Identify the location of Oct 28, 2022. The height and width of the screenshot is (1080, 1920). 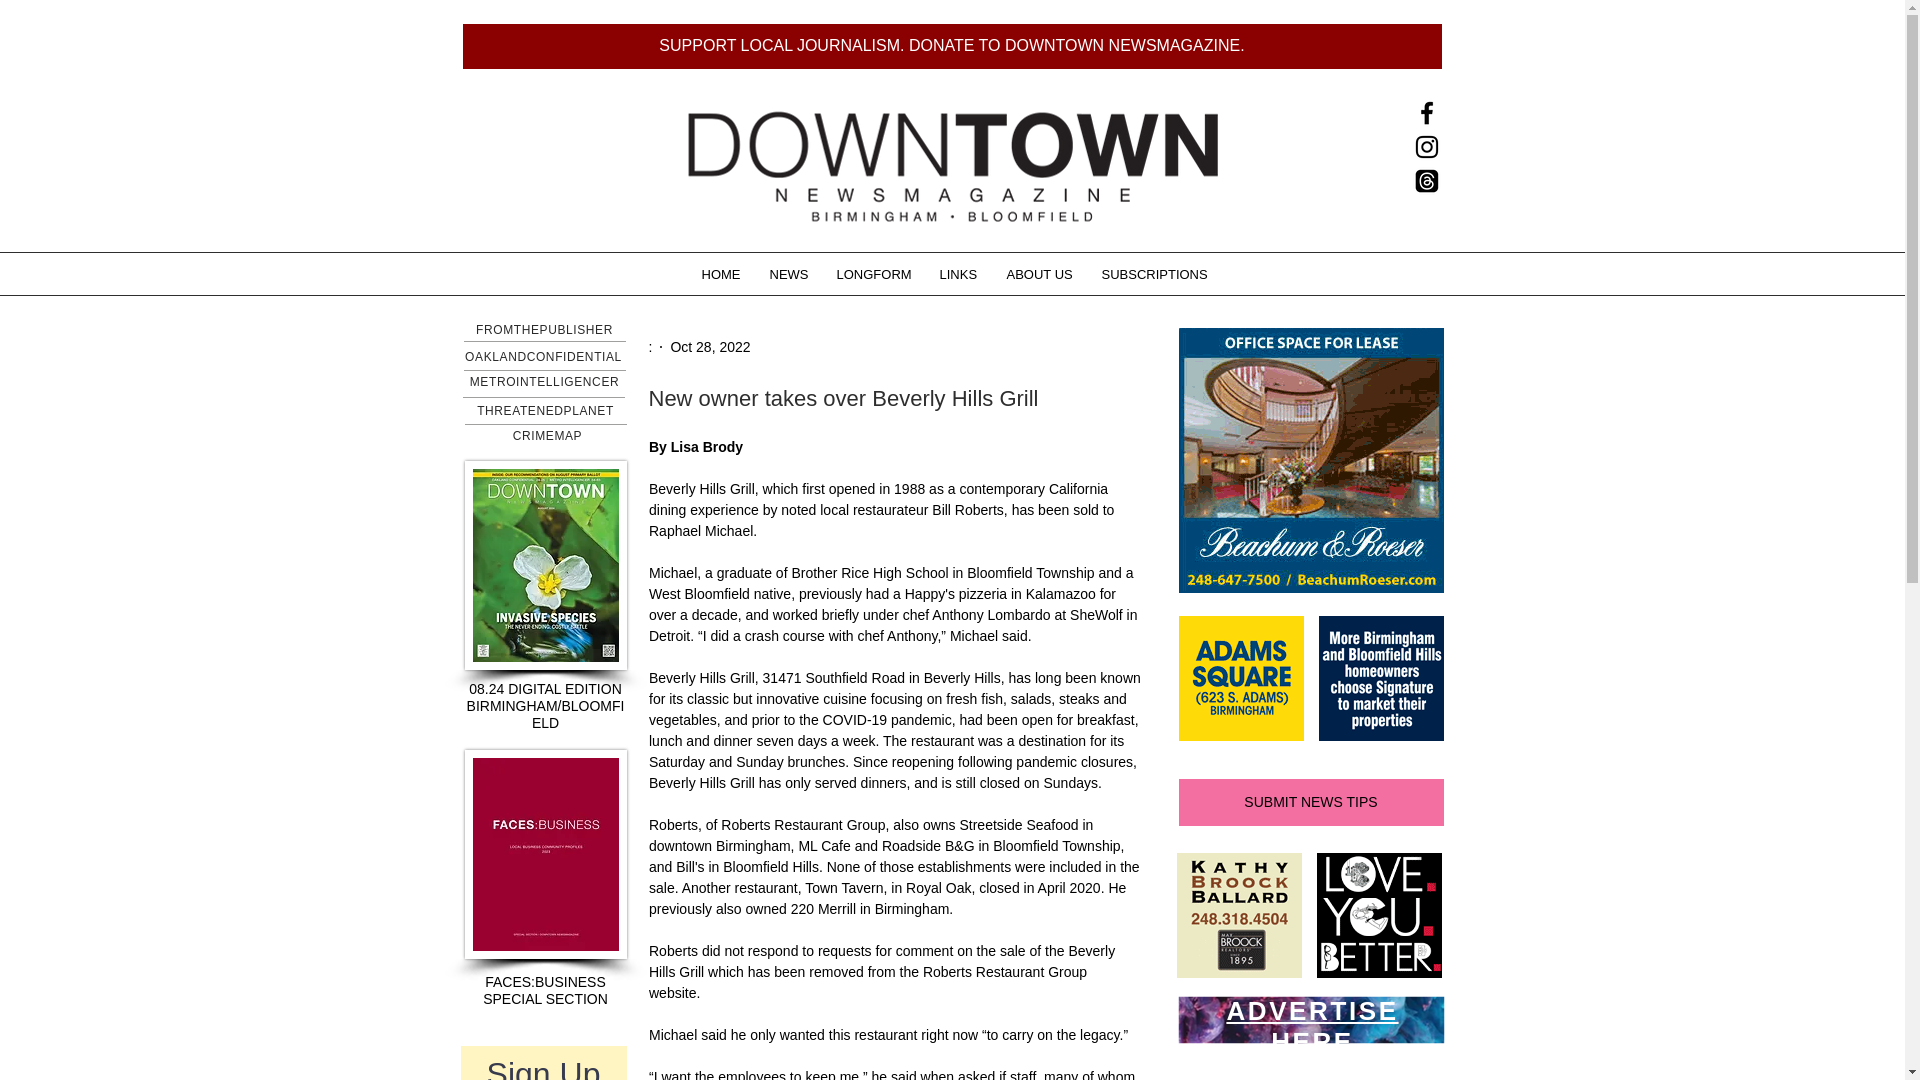
(710, 346).